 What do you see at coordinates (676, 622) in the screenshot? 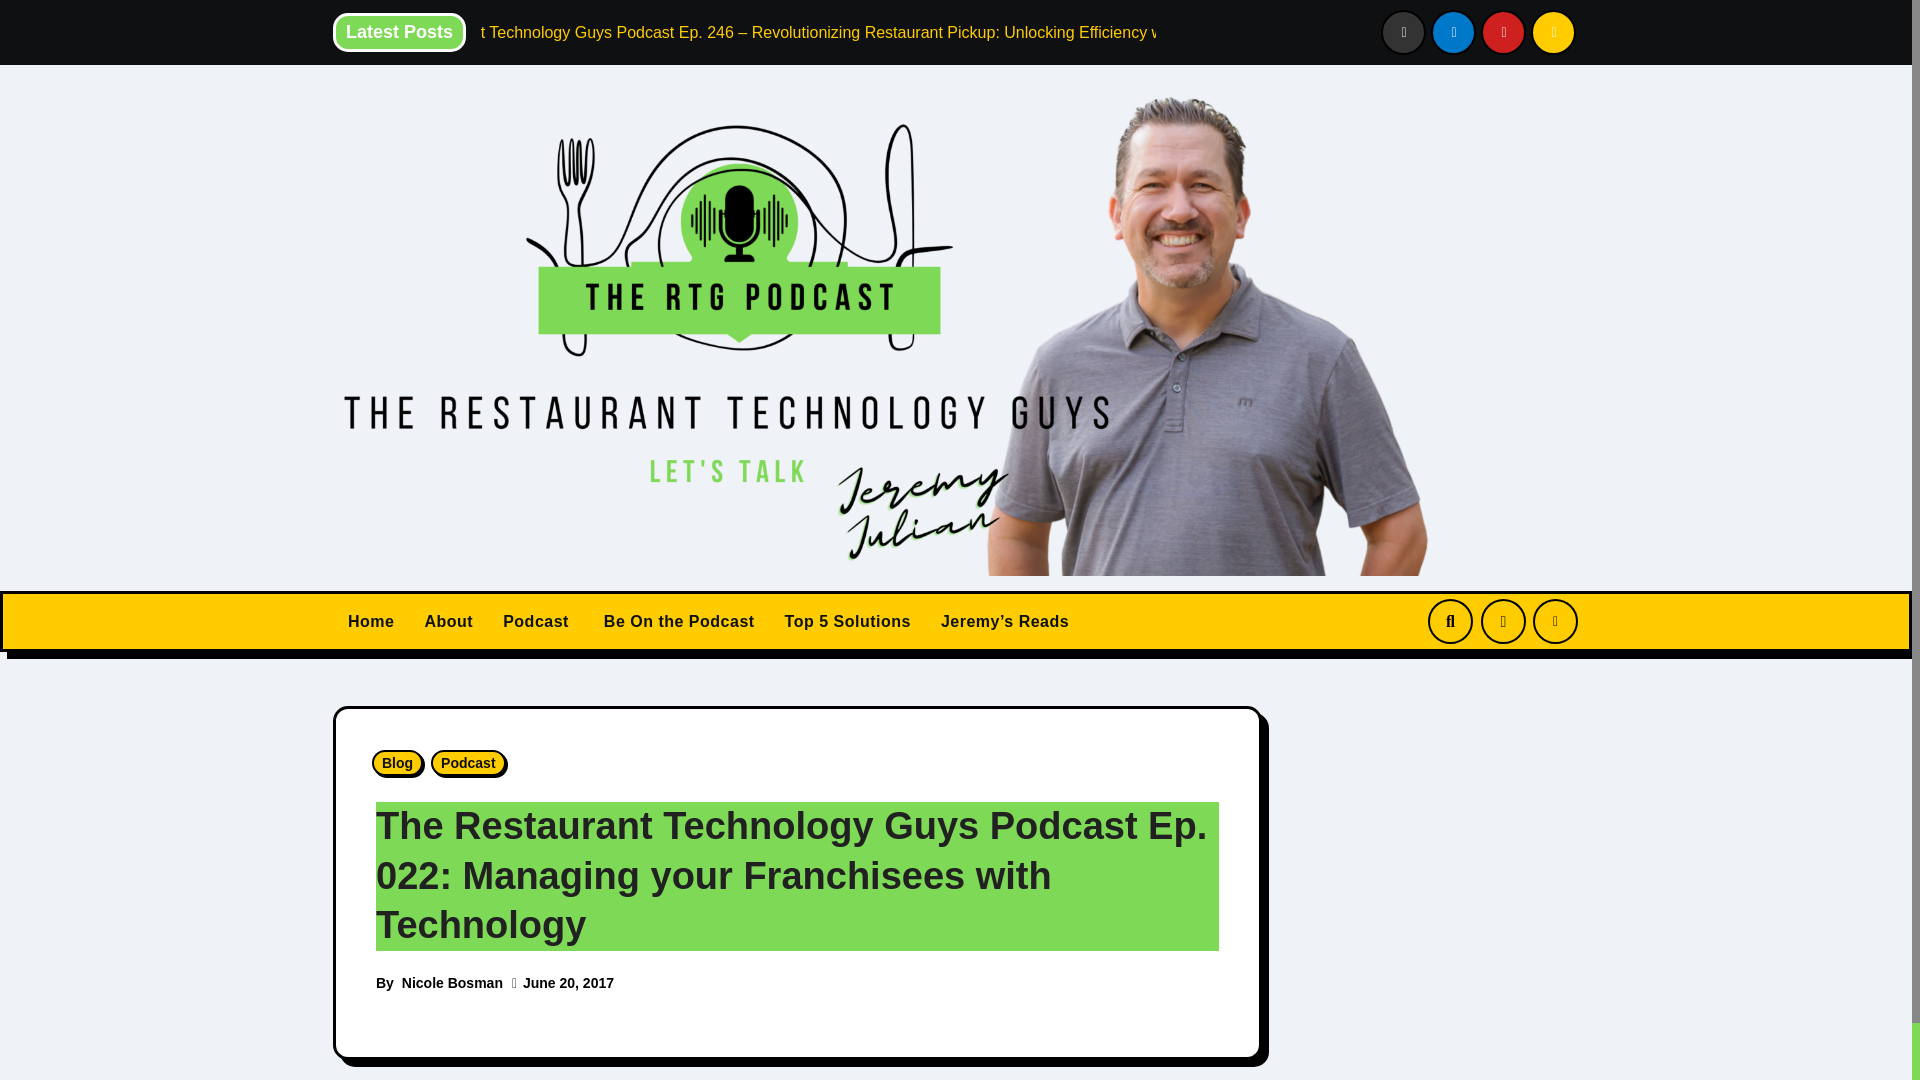
I see `Be On The Podcast` at bounding box center [676, 622].